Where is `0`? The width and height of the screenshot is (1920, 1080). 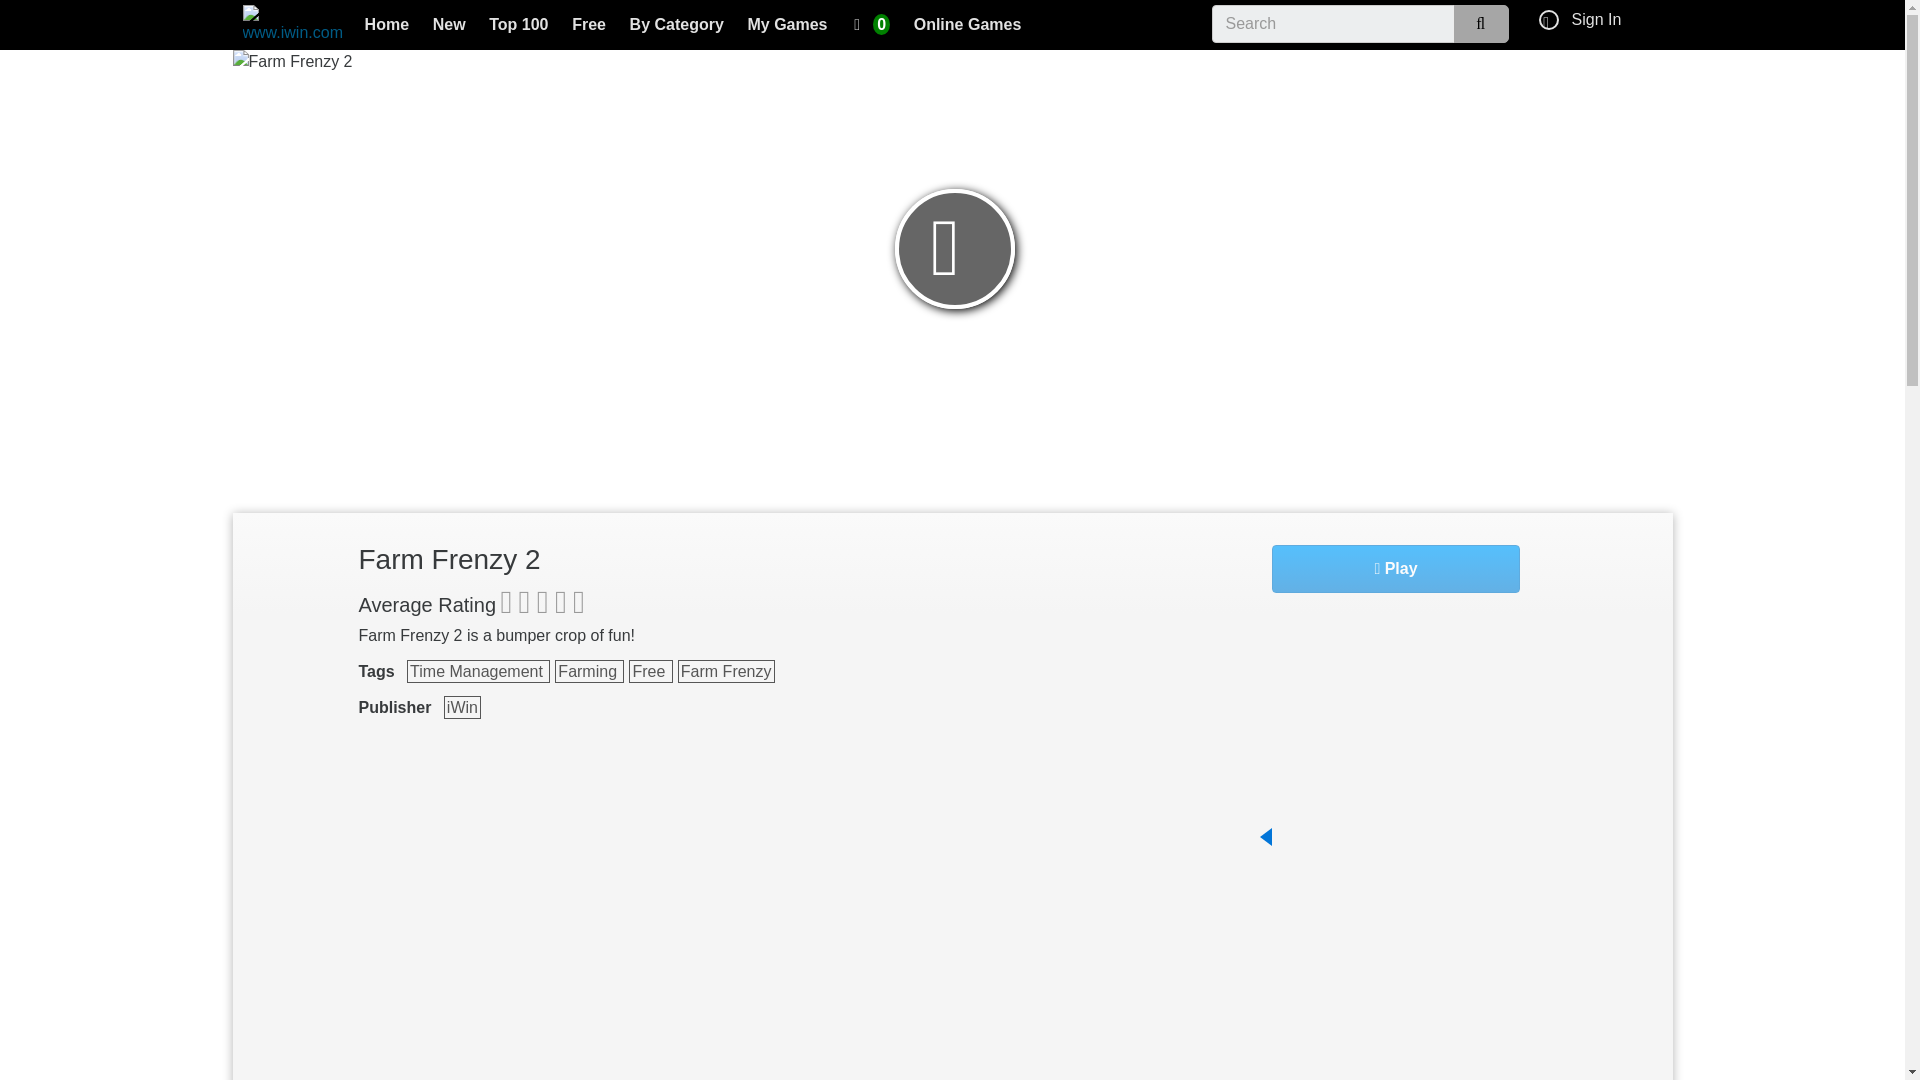
0 is located at coordinates (871, 26).